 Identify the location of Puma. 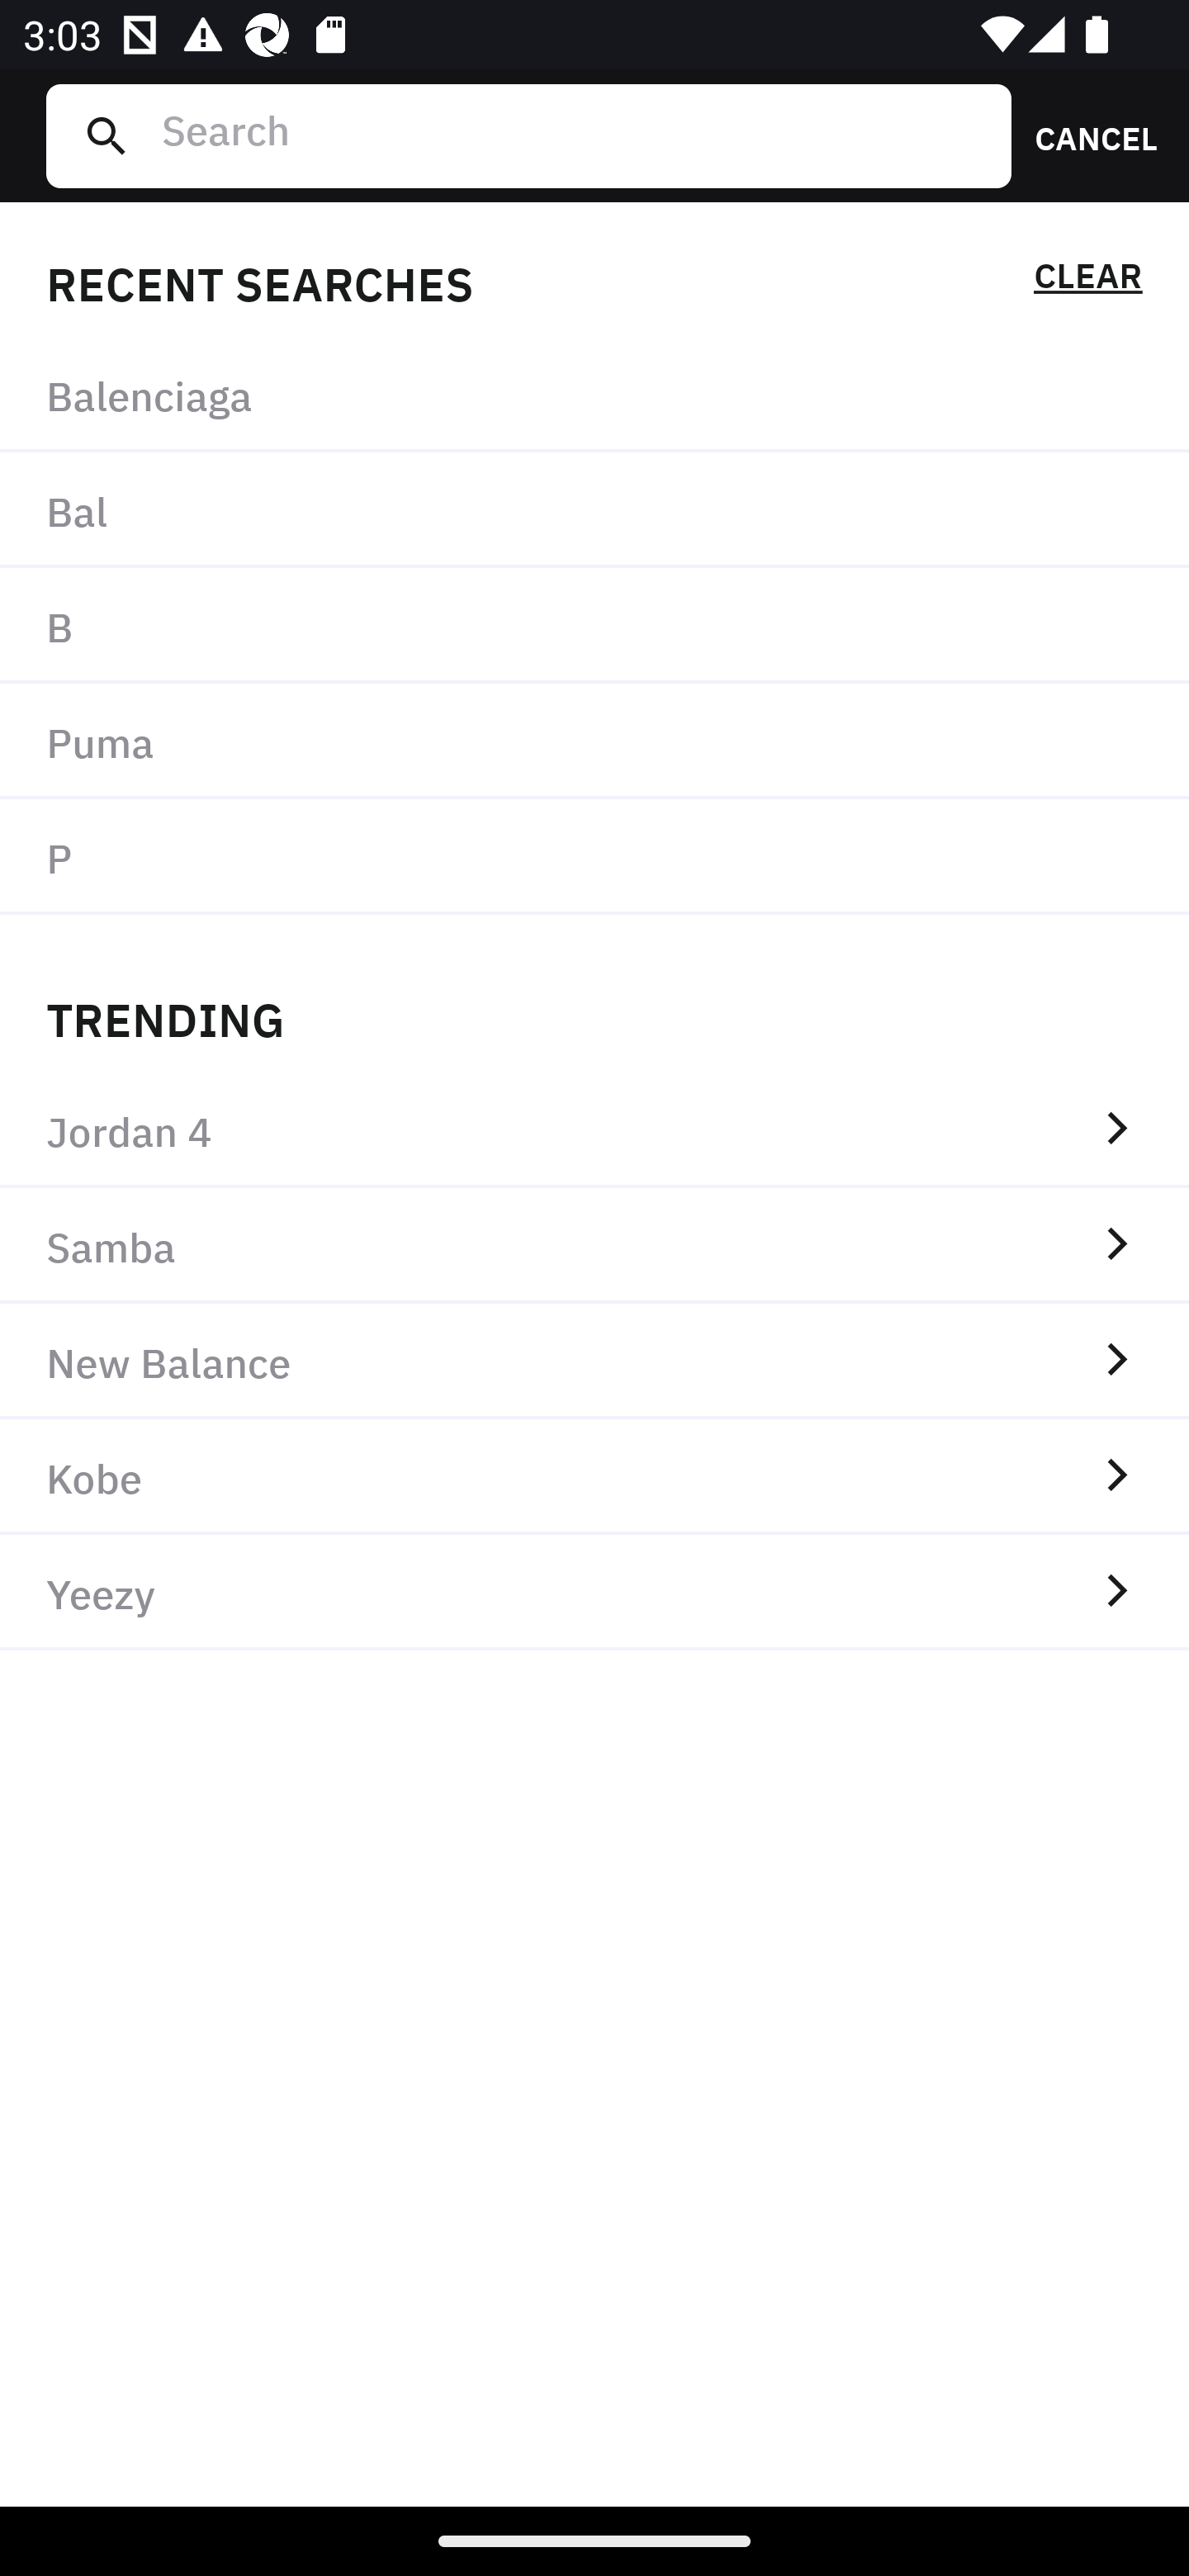
(594, 740).